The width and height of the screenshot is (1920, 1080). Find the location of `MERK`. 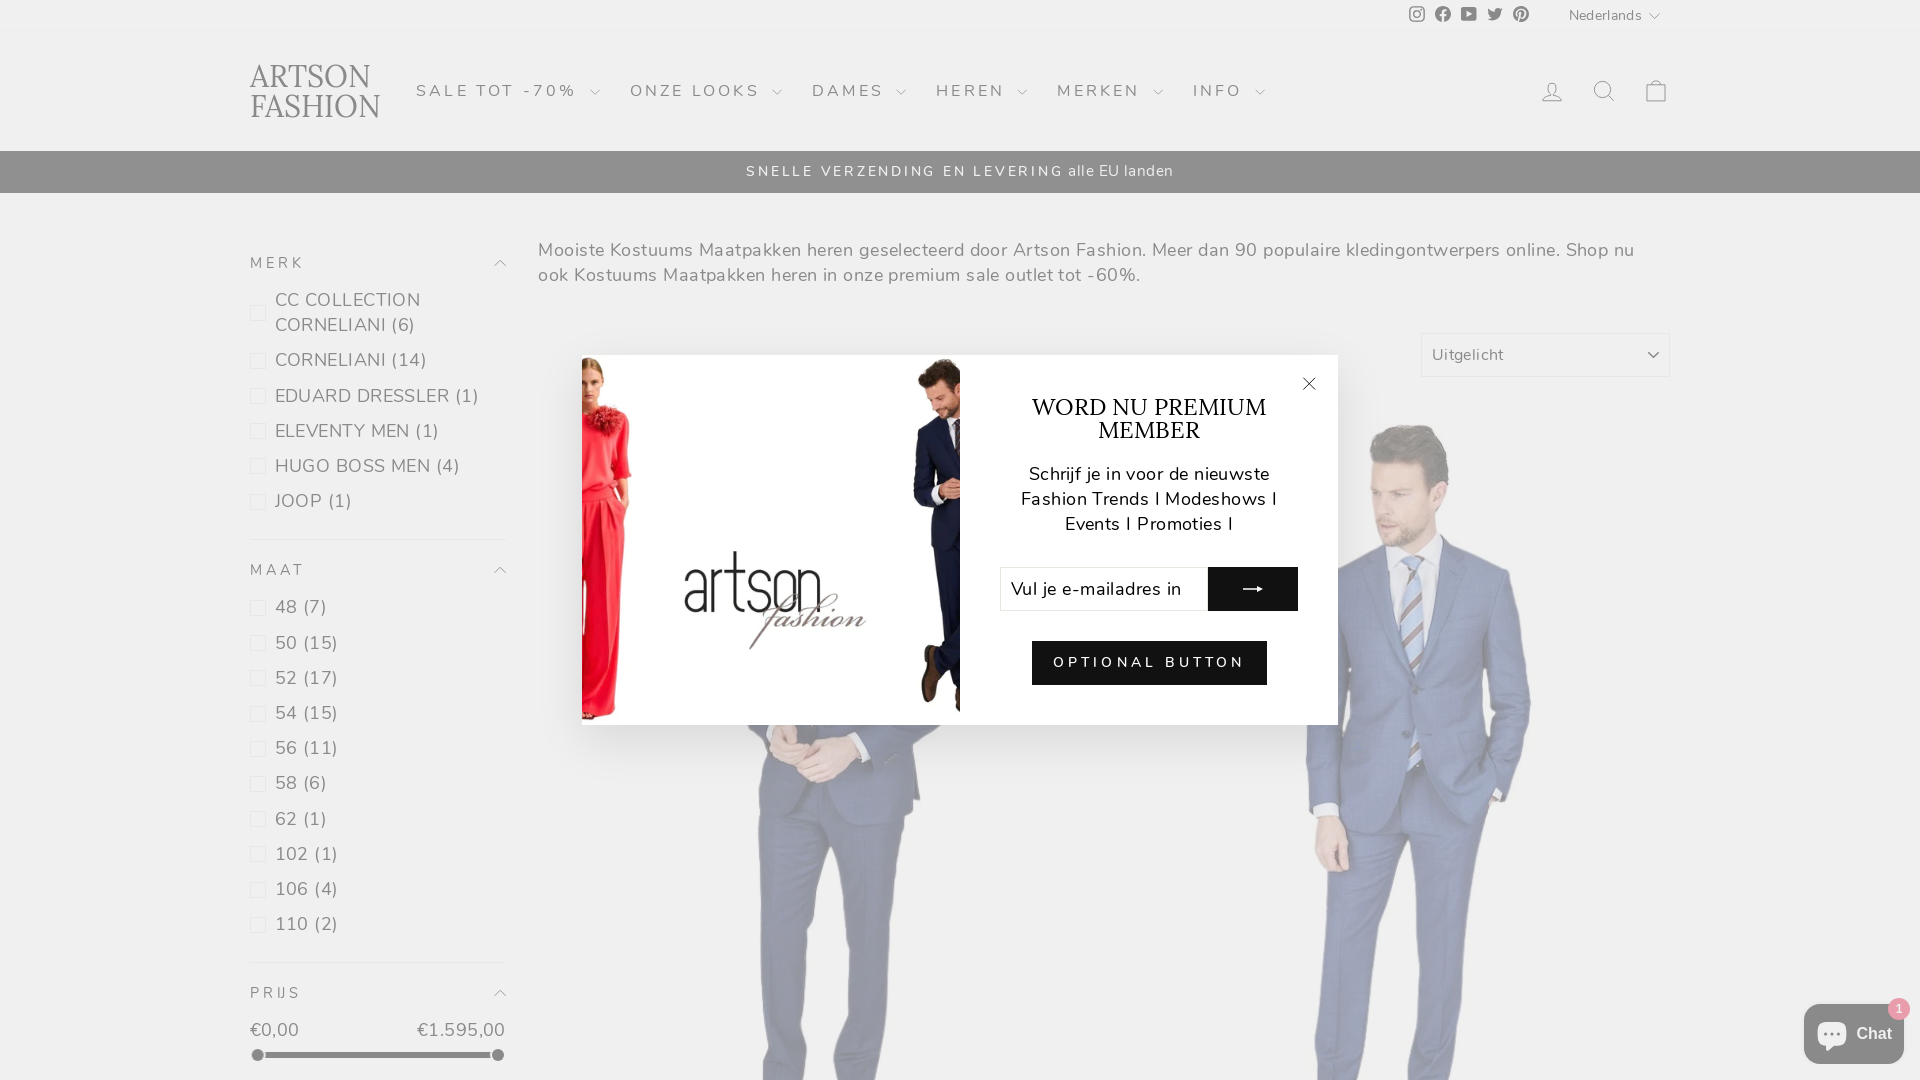

MERK is located at coordinates (378, 263).